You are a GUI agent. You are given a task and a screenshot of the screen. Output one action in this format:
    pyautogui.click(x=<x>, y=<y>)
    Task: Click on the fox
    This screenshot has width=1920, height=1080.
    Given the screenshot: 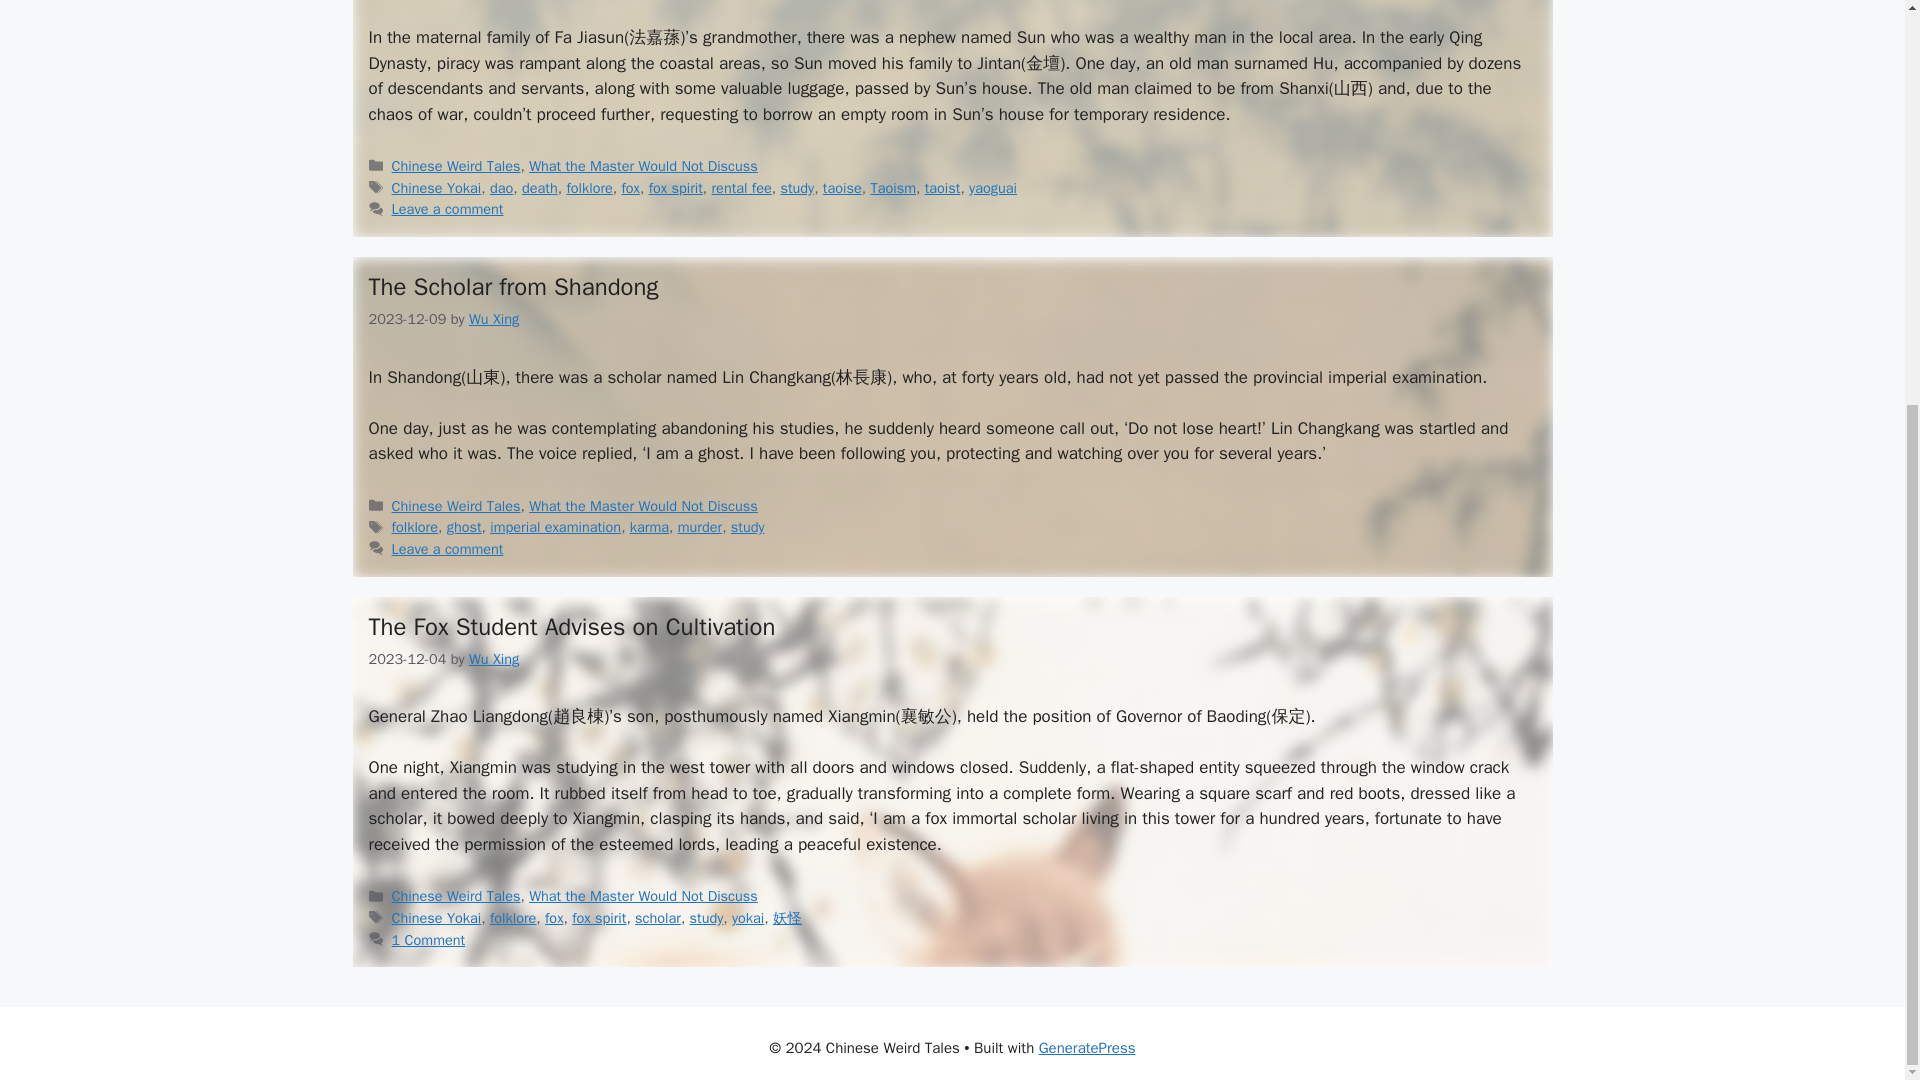 What is the action you would take?
    pyautogui.click(x=630, y=188)
    